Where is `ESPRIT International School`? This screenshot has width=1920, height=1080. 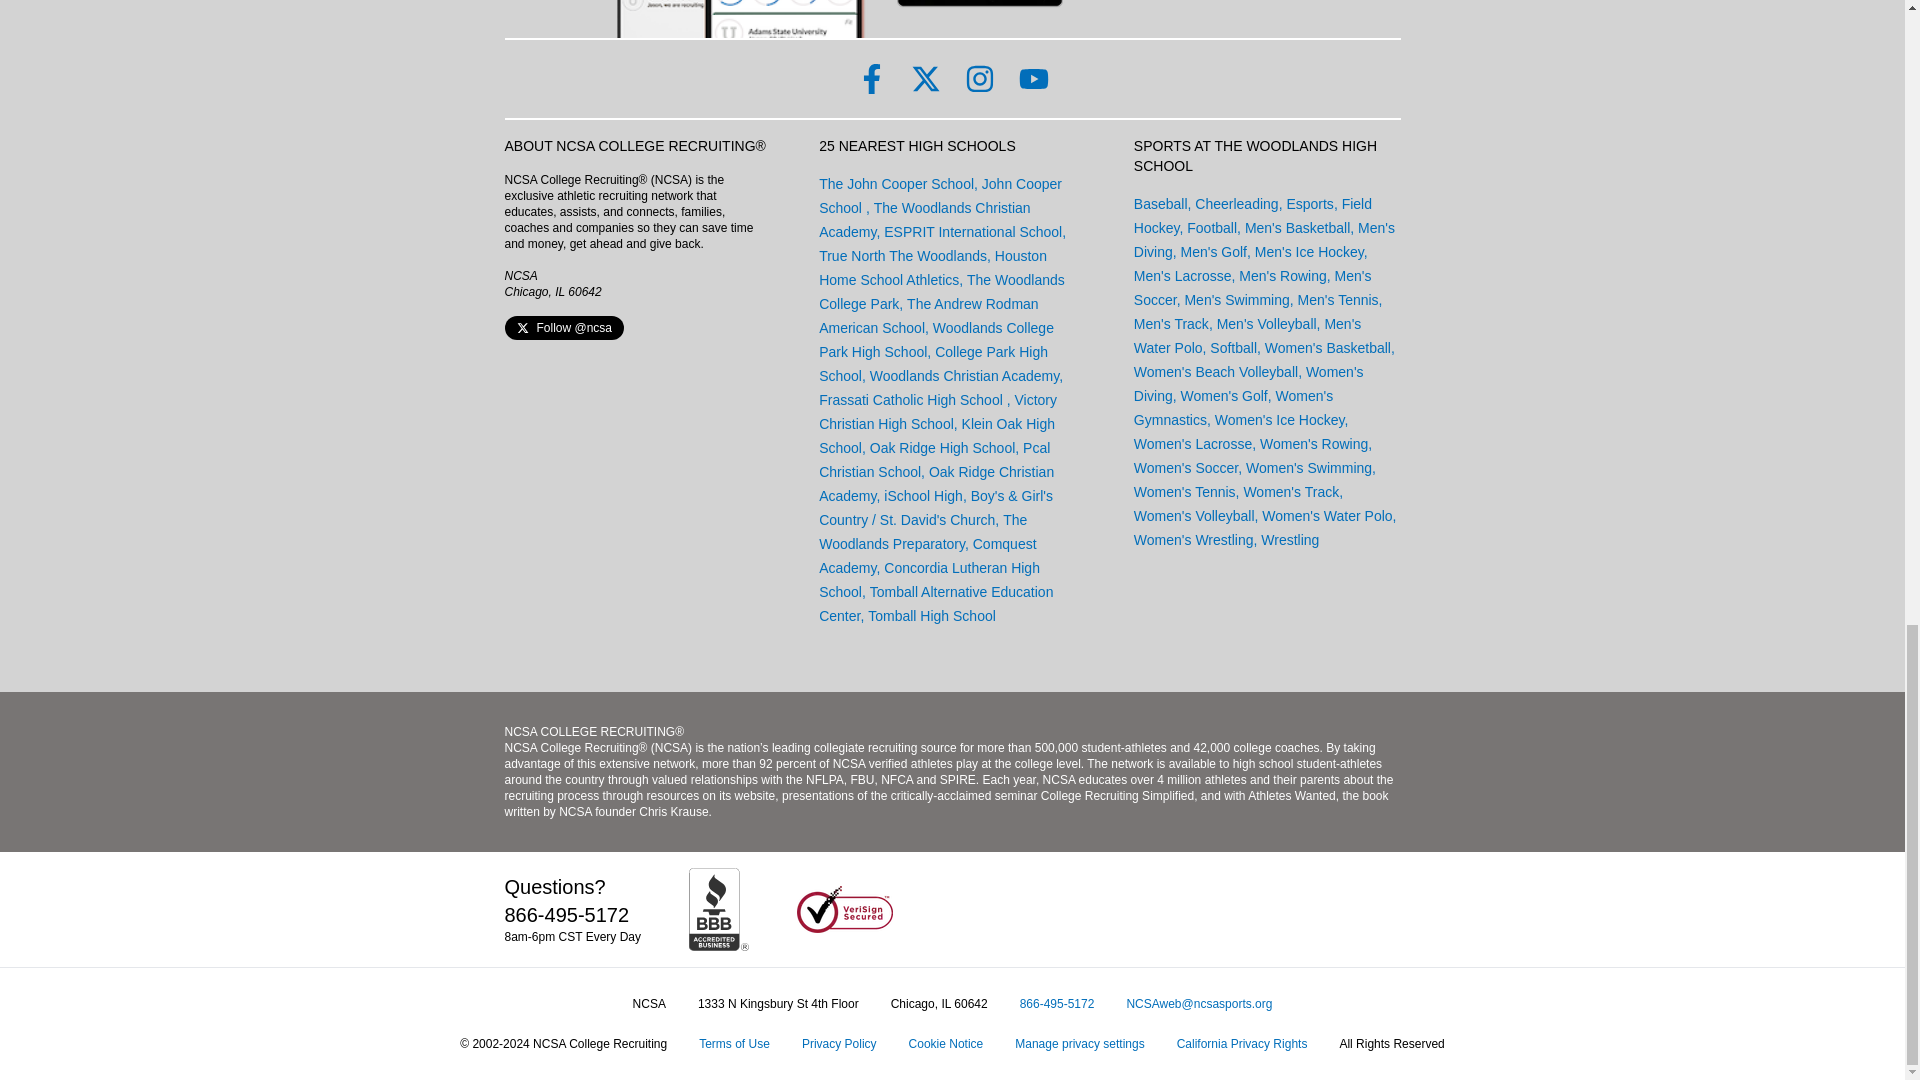 ESPRIT International School is located at coordinates (972, 231).